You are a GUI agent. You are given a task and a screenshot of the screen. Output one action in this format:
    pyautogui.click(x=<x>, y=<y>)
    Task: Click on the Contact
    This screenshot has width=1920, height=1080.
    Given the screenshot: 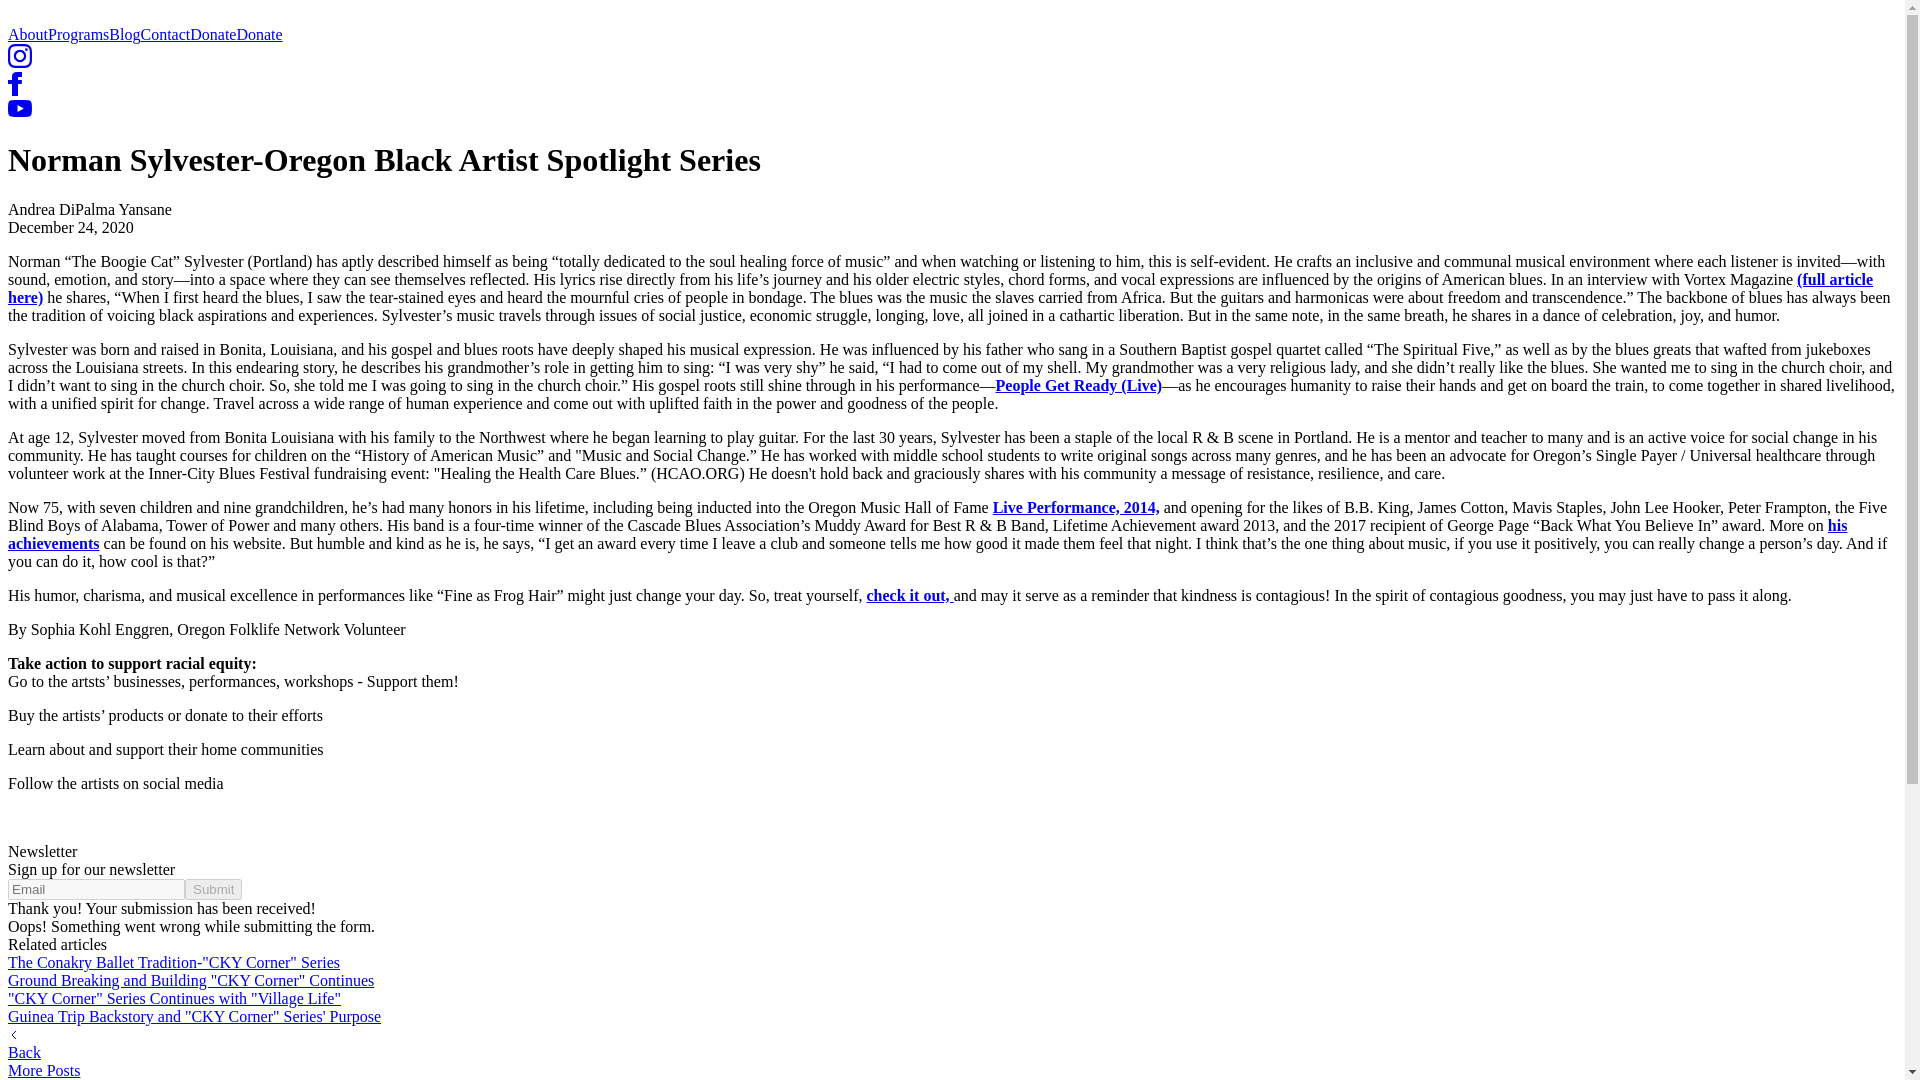 What is the action you would take?
    pyautogui.click(x=165, y=34)
    